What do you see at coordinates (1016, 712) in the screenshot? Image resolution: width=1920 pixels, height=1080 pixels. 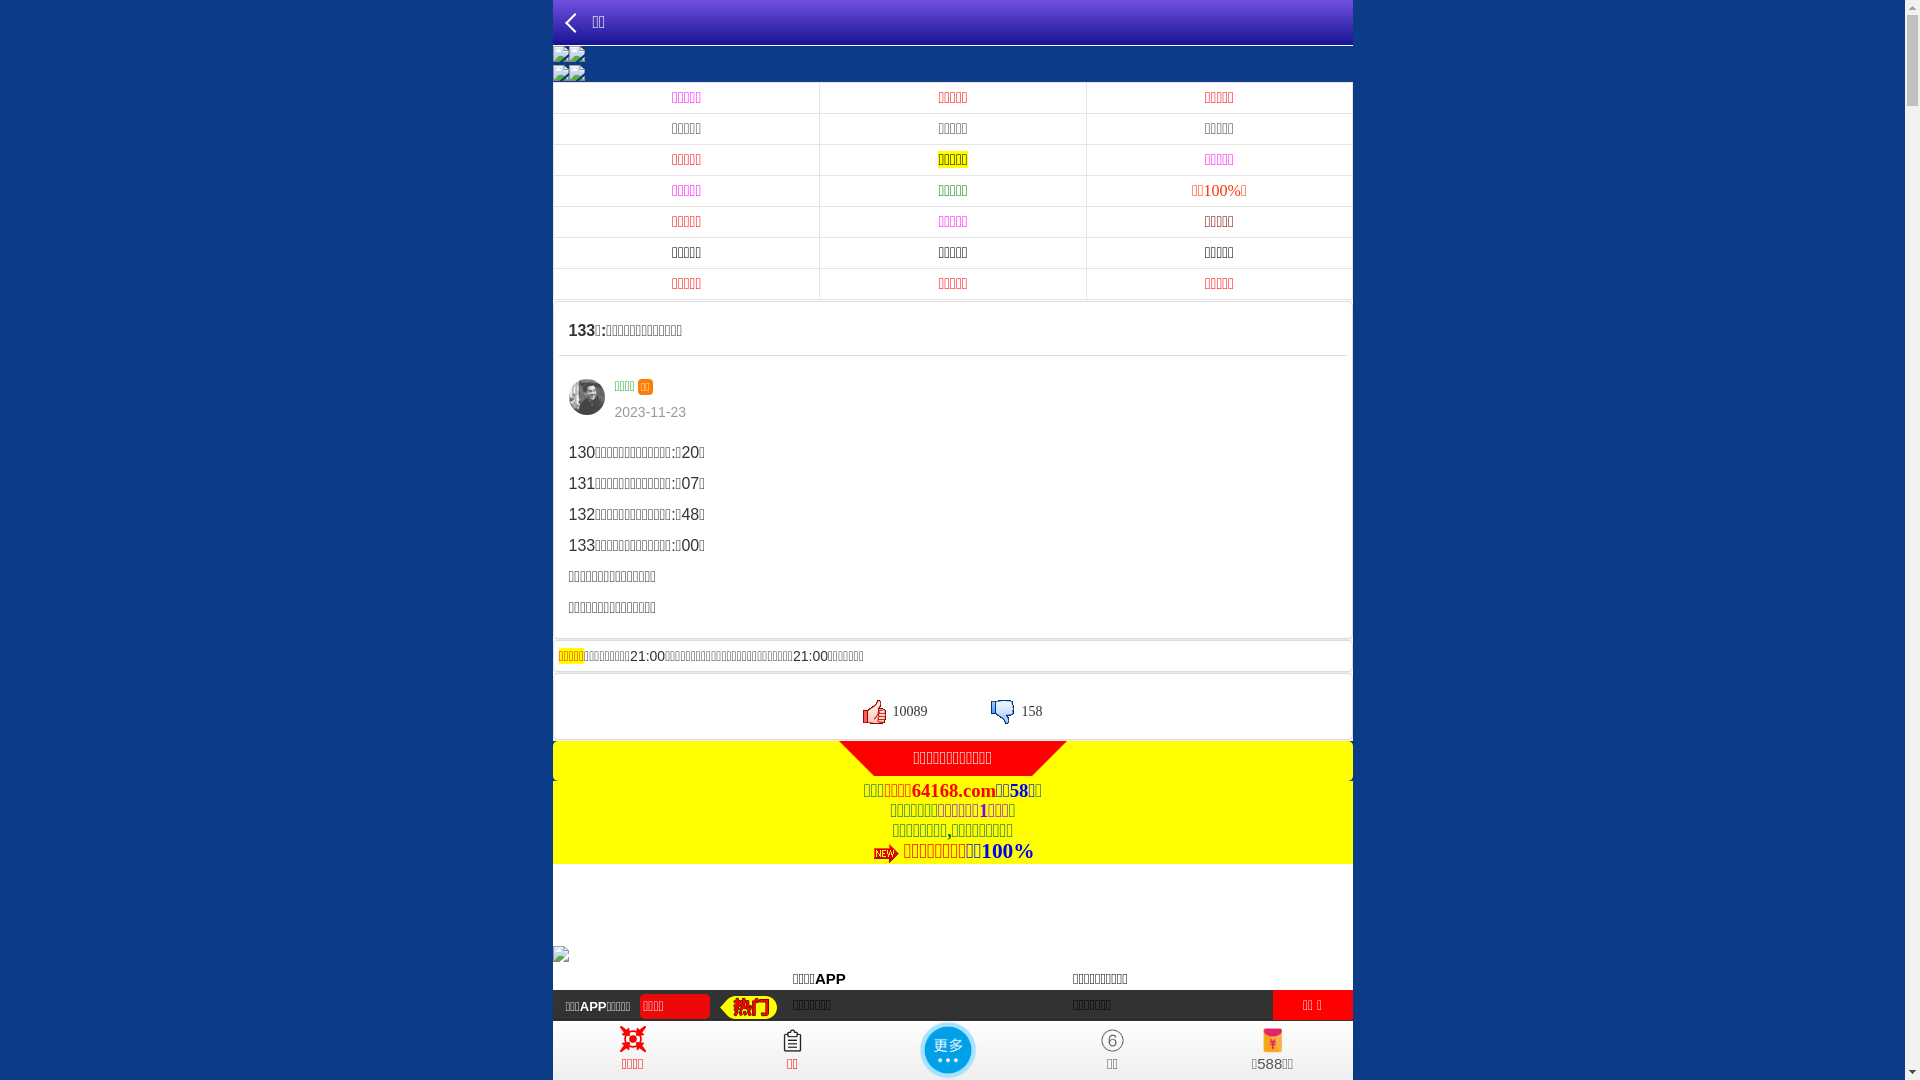 I see `158` at bounding box center [1016, 712].